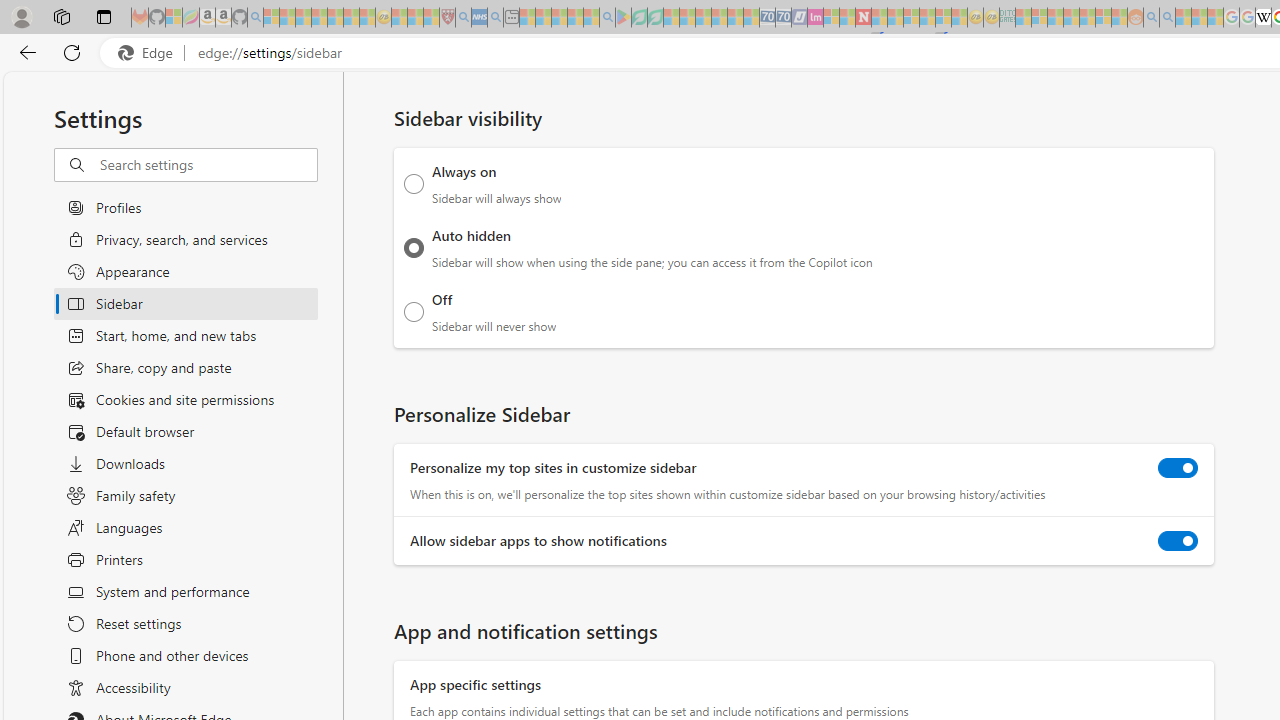 The height and width of the screenshot is (720, 1280). I want to click on google - Search - Sleeping, so click(608, 18).